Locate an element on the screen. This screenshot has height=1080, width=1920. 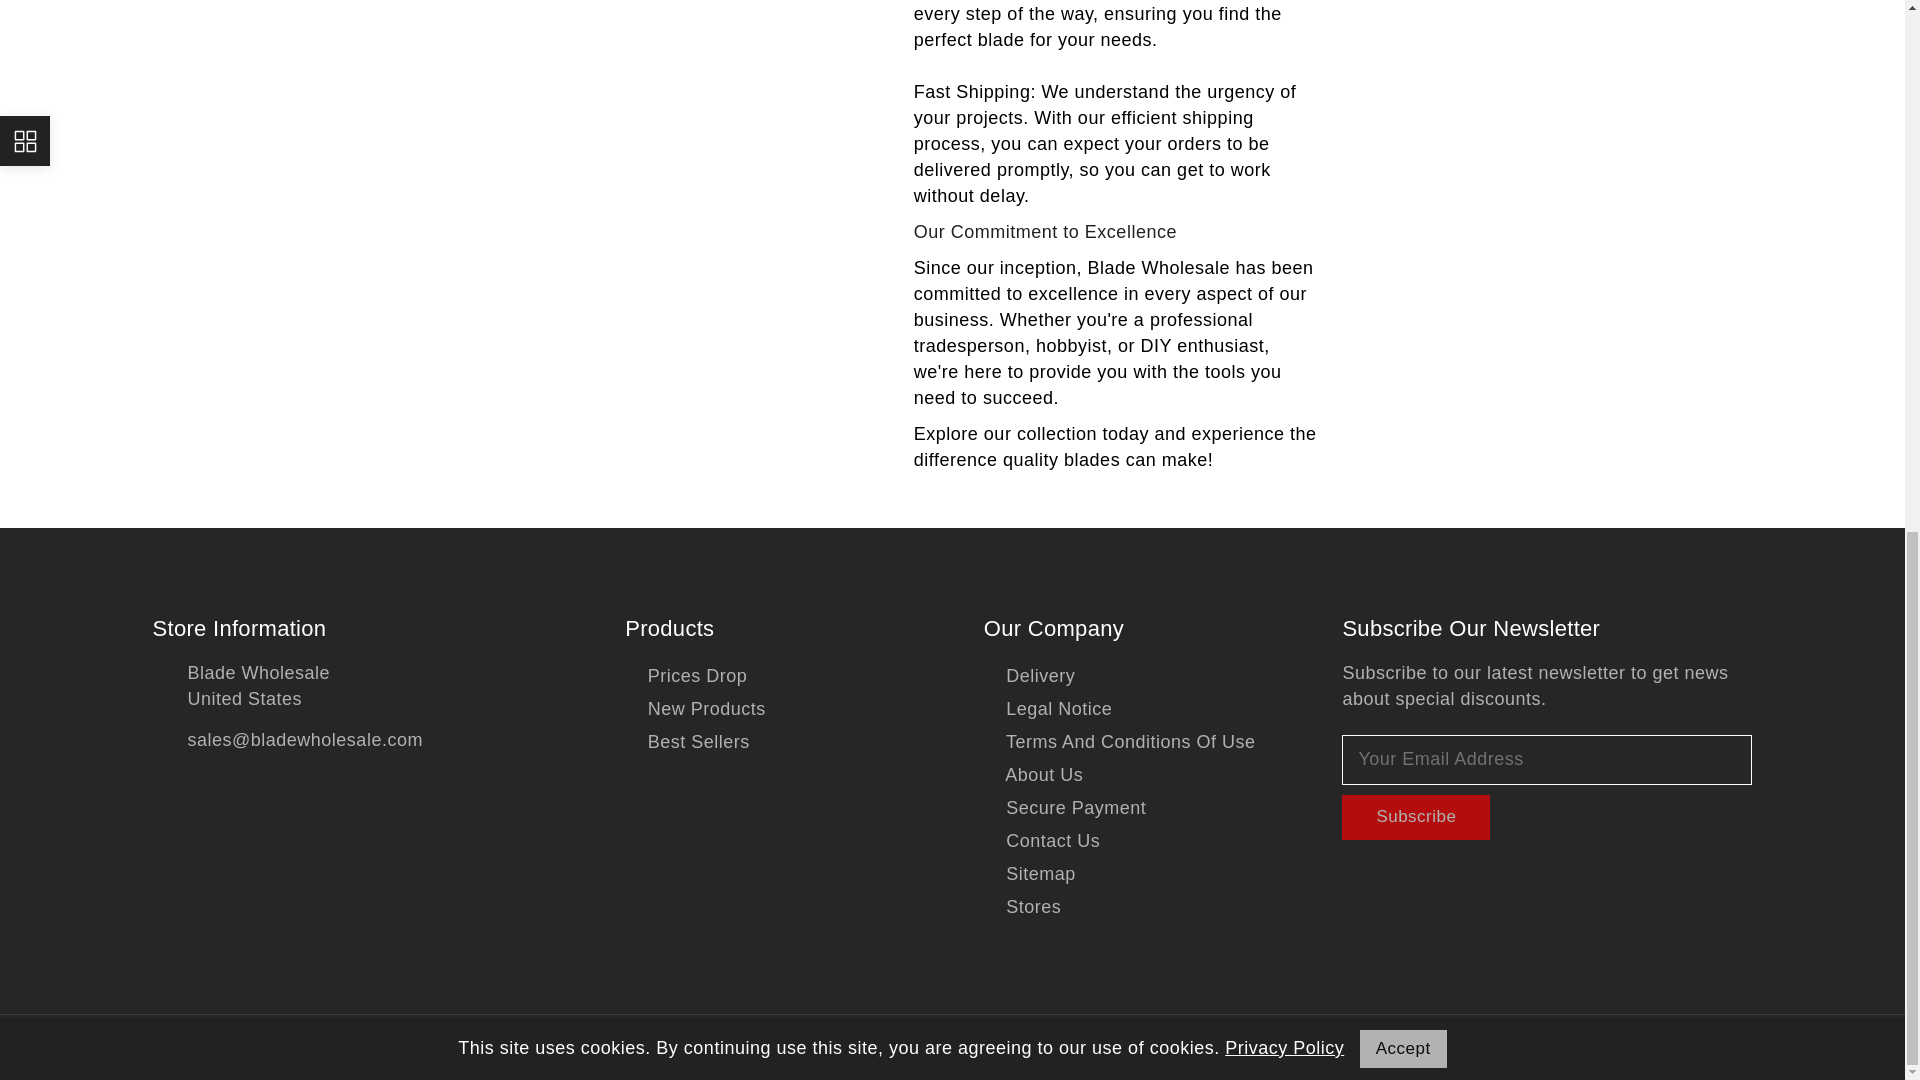
Our secure payment method is located at coordinates (1064, 808).